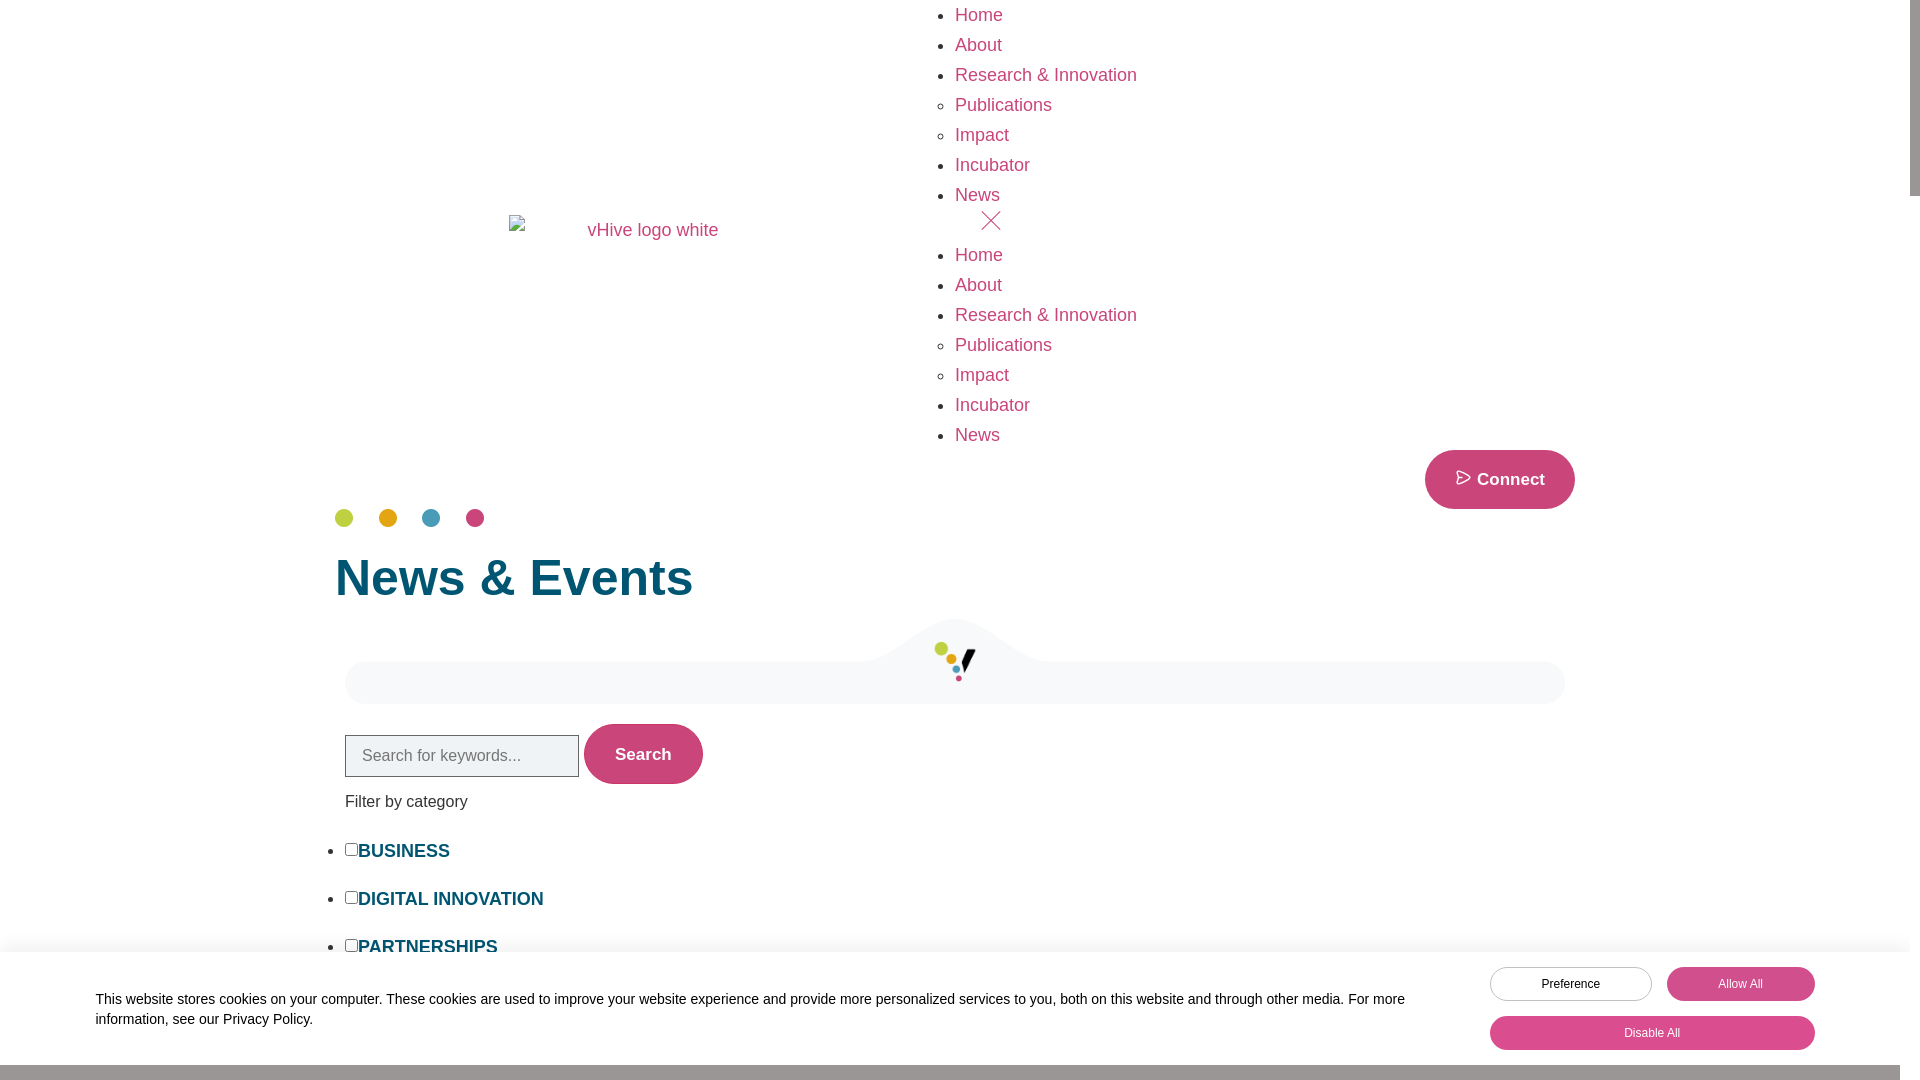 The height and width of the screenshot is (1080, 1920). I want to click on Impact, so click(982, 374).